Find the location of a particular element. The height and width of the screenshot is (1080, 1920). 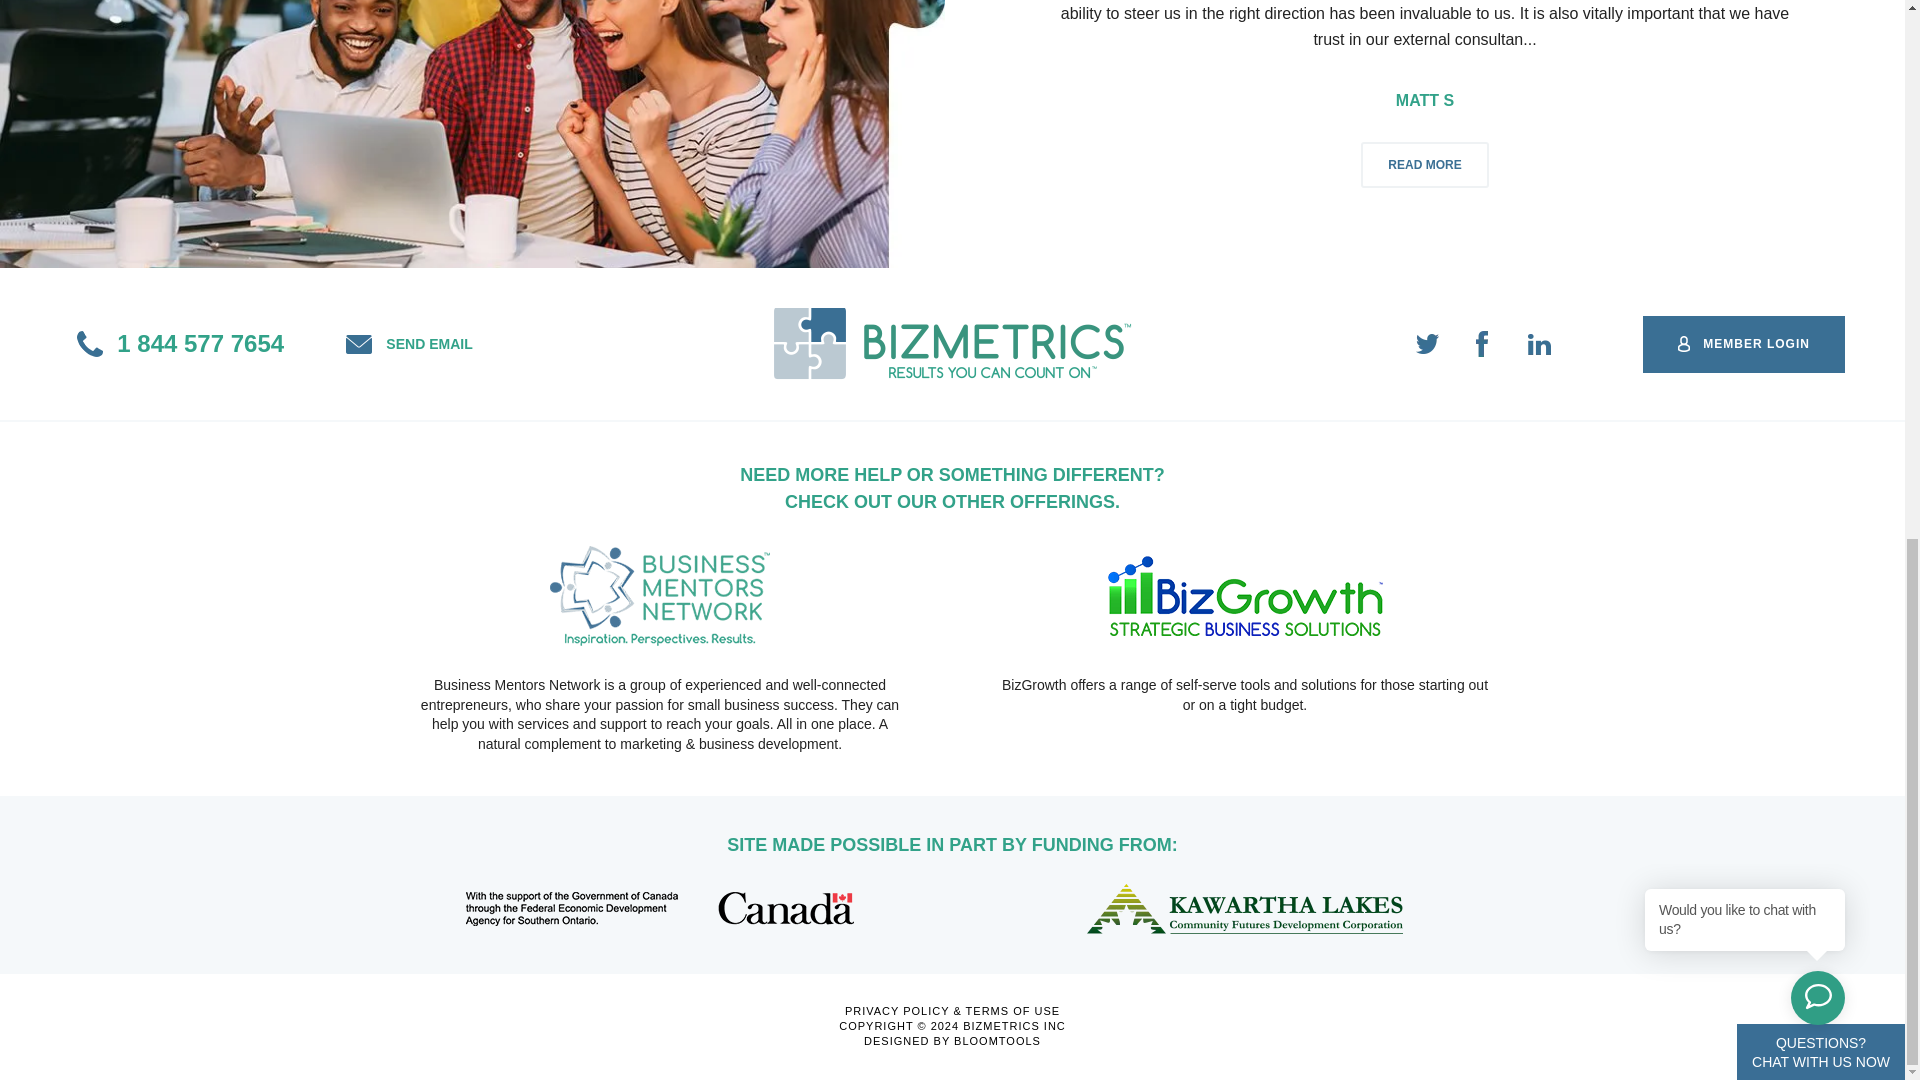

Twitter is located at coordinates (1428, 344).